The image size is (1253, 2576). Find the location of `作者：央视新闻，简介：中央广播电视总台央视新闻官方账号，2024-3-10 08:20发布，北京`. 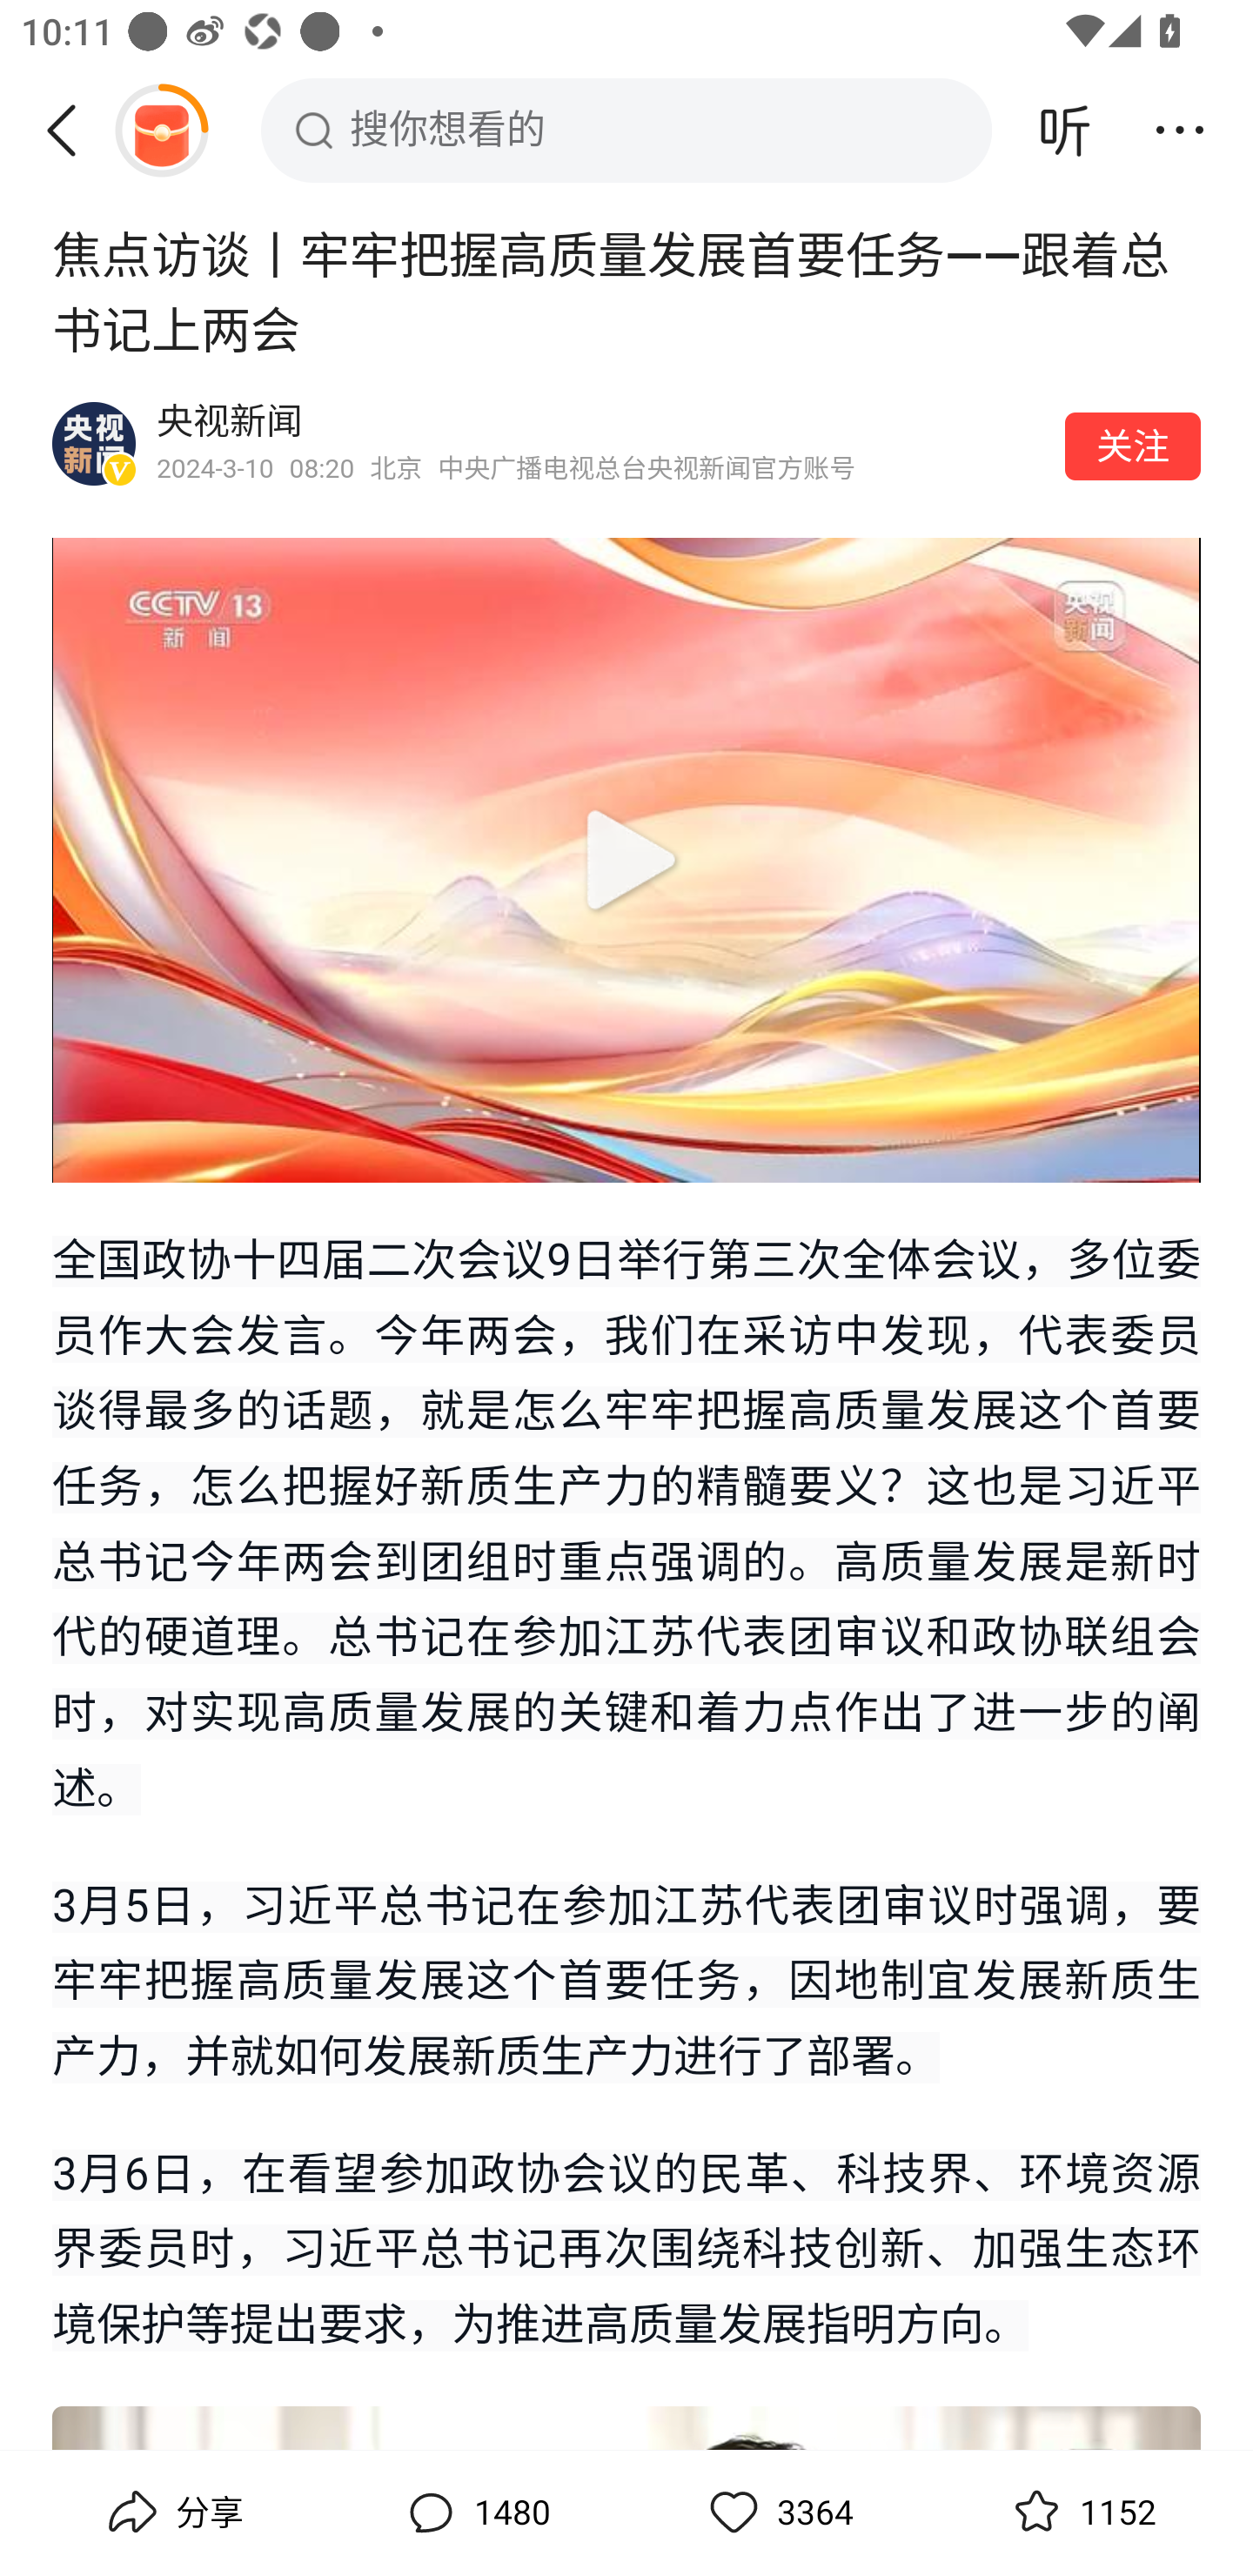

作者：央视新闻，简介：中央广播电视总台央视新闻官方账号，2024-3-10 08:20发布，北京 is located at coordinates (600, 444).